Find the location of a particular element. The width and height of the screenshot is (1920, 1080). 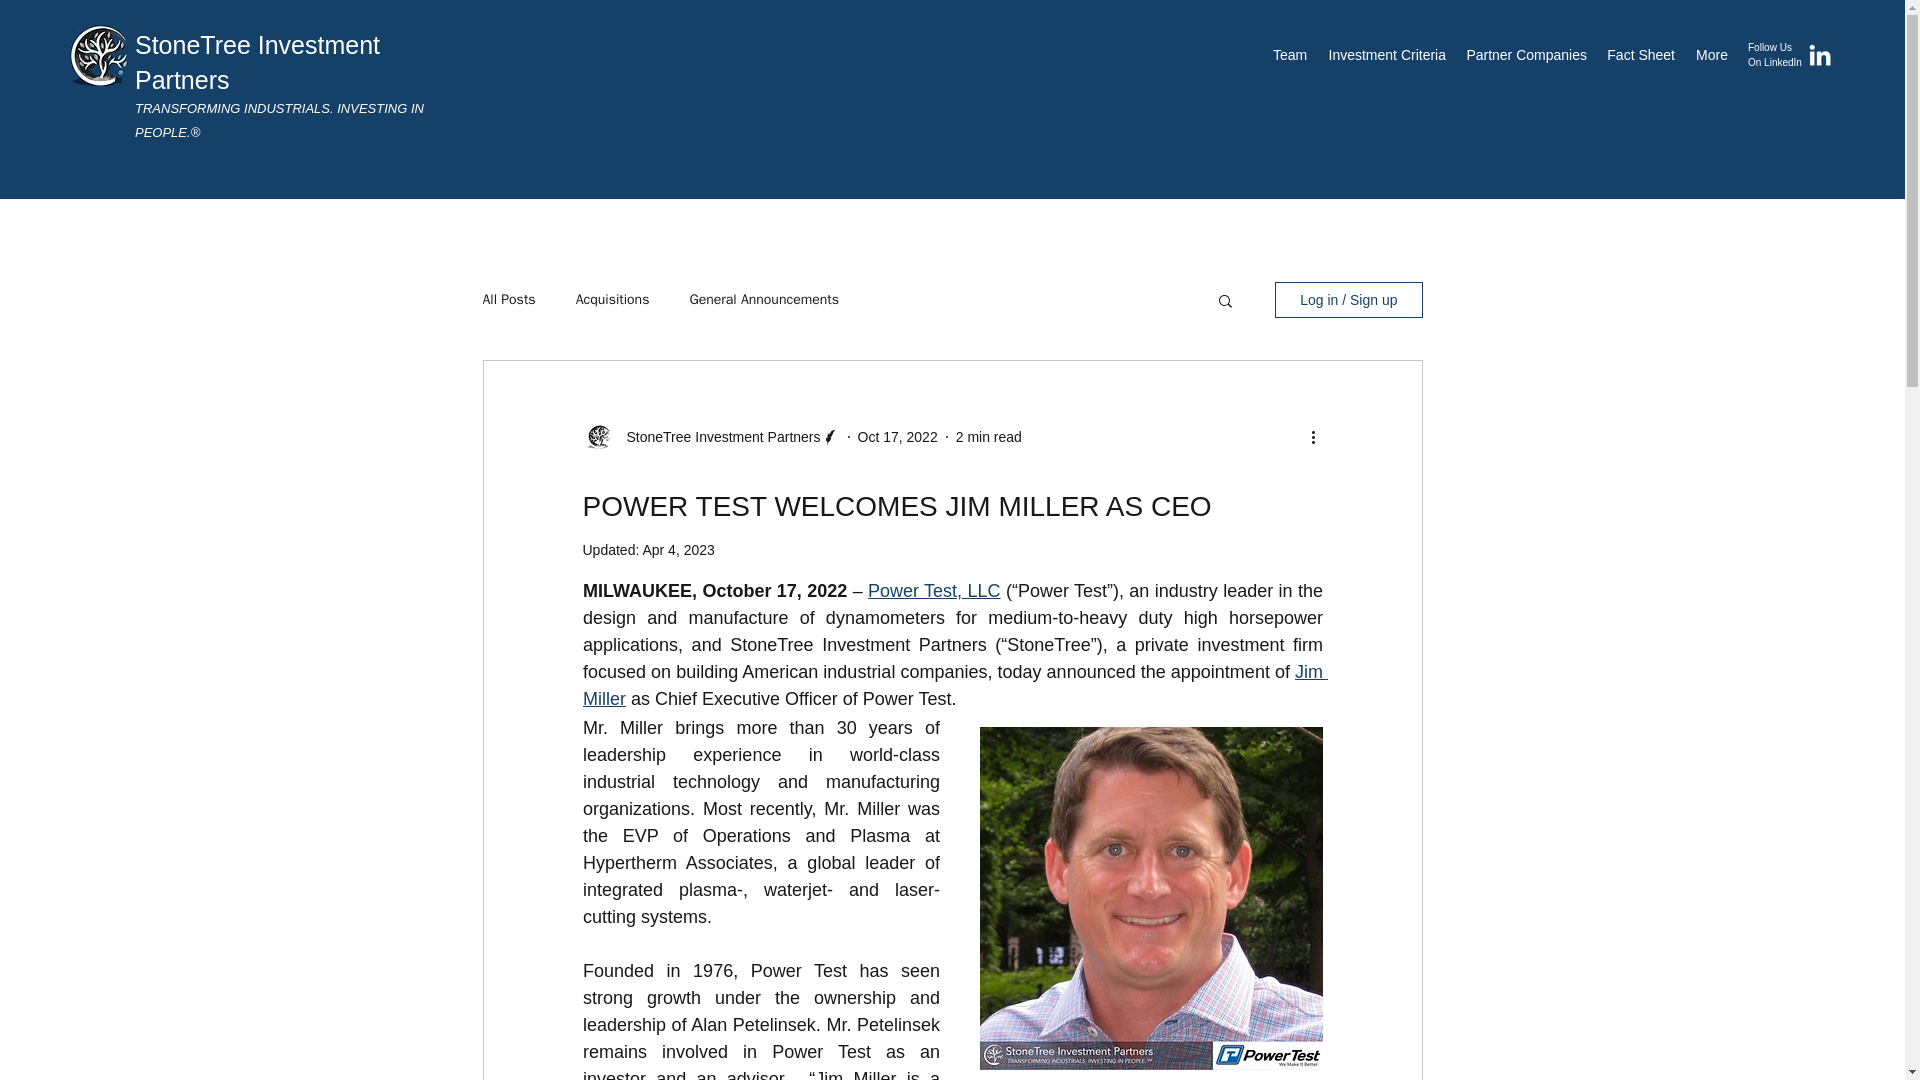

Fact Sheet is located at coordinates (1641, 54).